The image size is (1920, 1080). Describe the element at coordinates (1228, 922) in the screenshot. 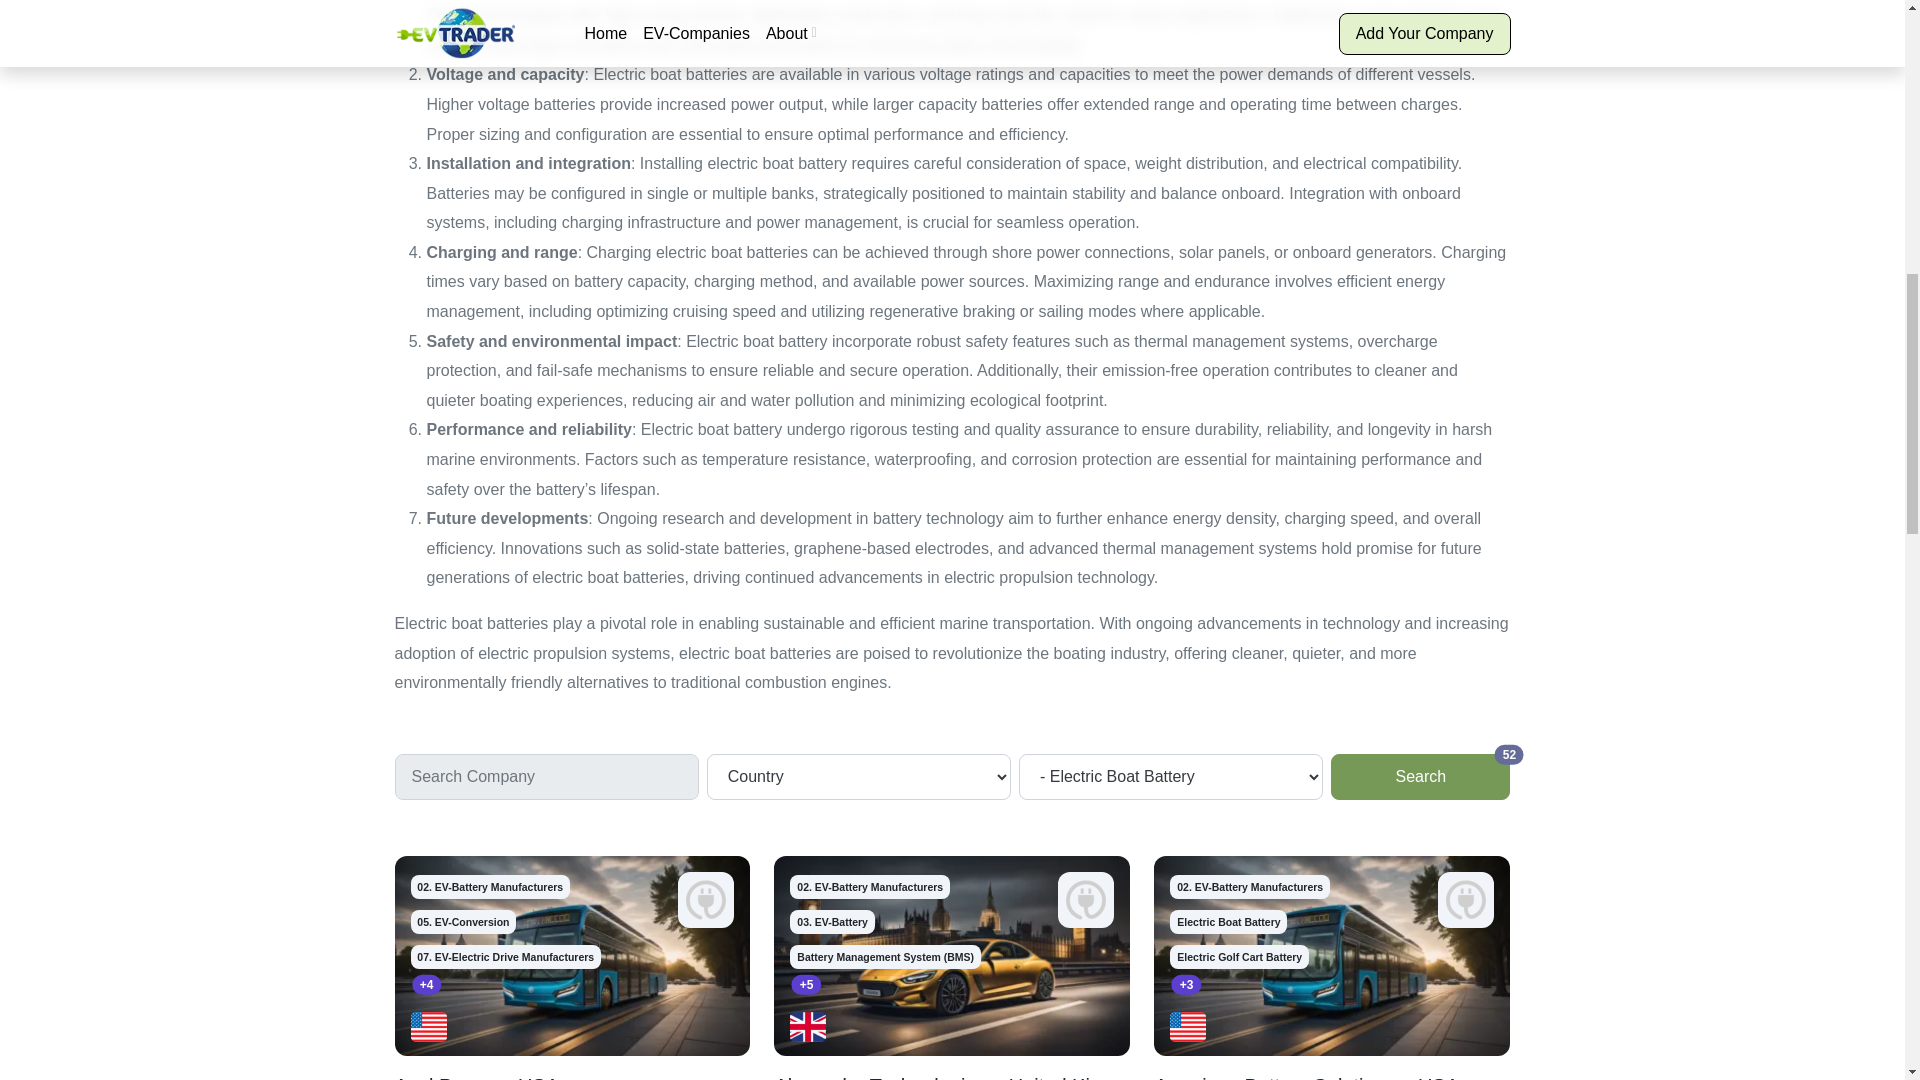

I see `Electric Boat Battery` at that location.